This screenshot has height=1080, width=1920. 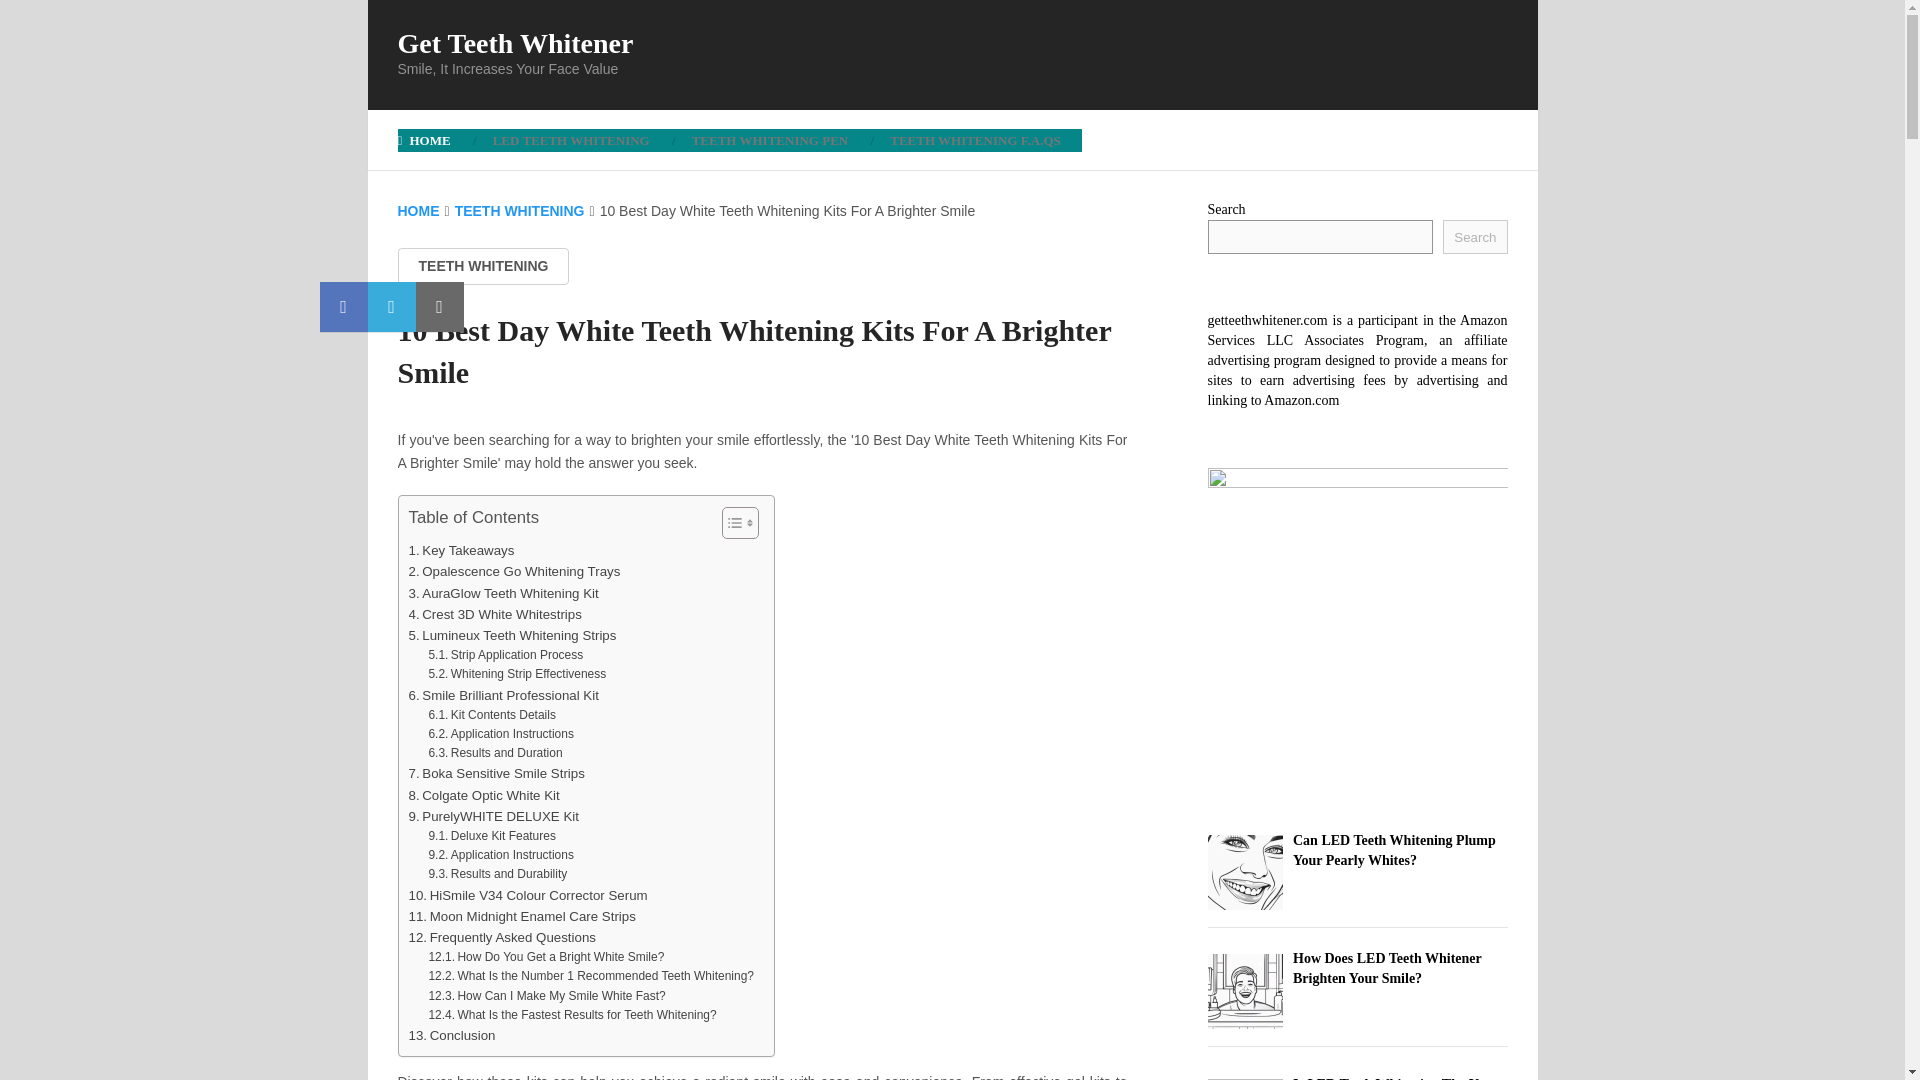 I want to click on How Do You Get a Bright White Smile?, so click(x=546, y=957).